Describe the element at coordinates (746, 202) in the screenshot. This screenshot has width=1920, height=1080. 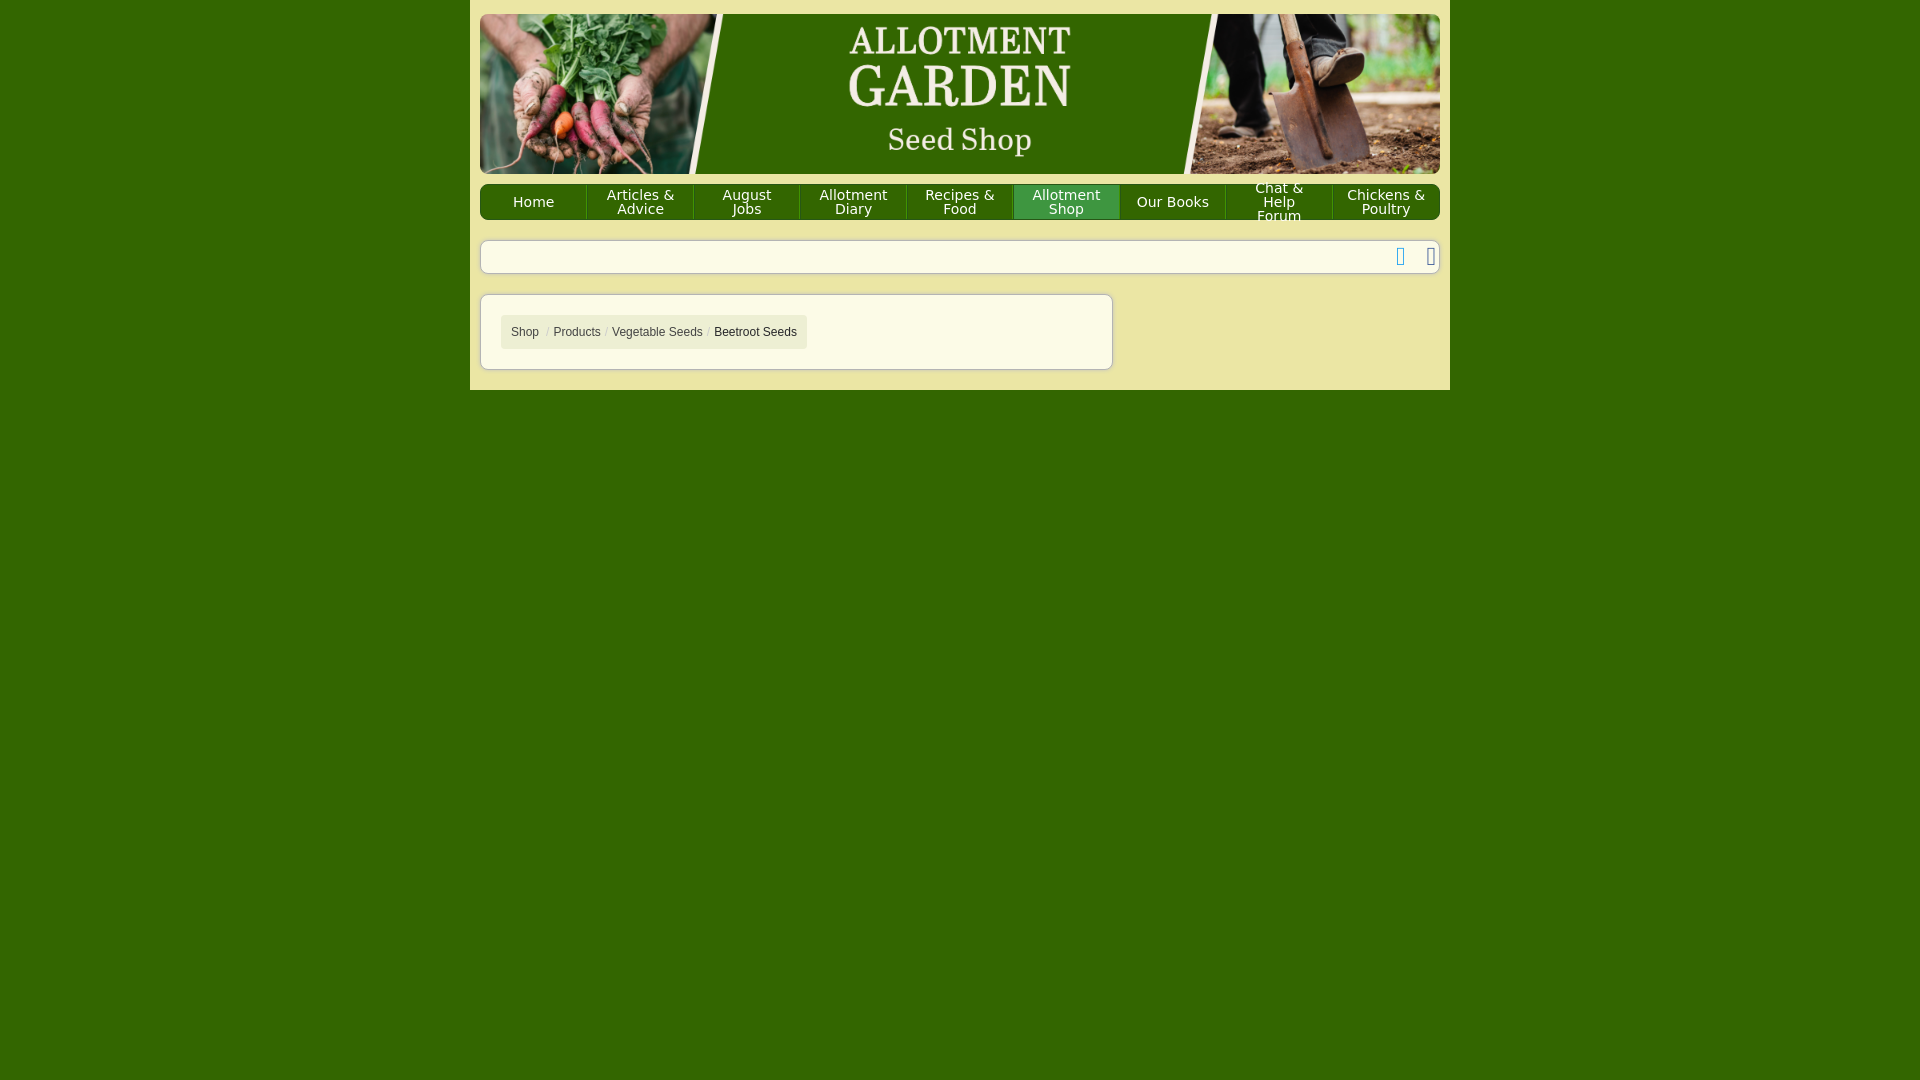
I see `August Jobs` at that location.